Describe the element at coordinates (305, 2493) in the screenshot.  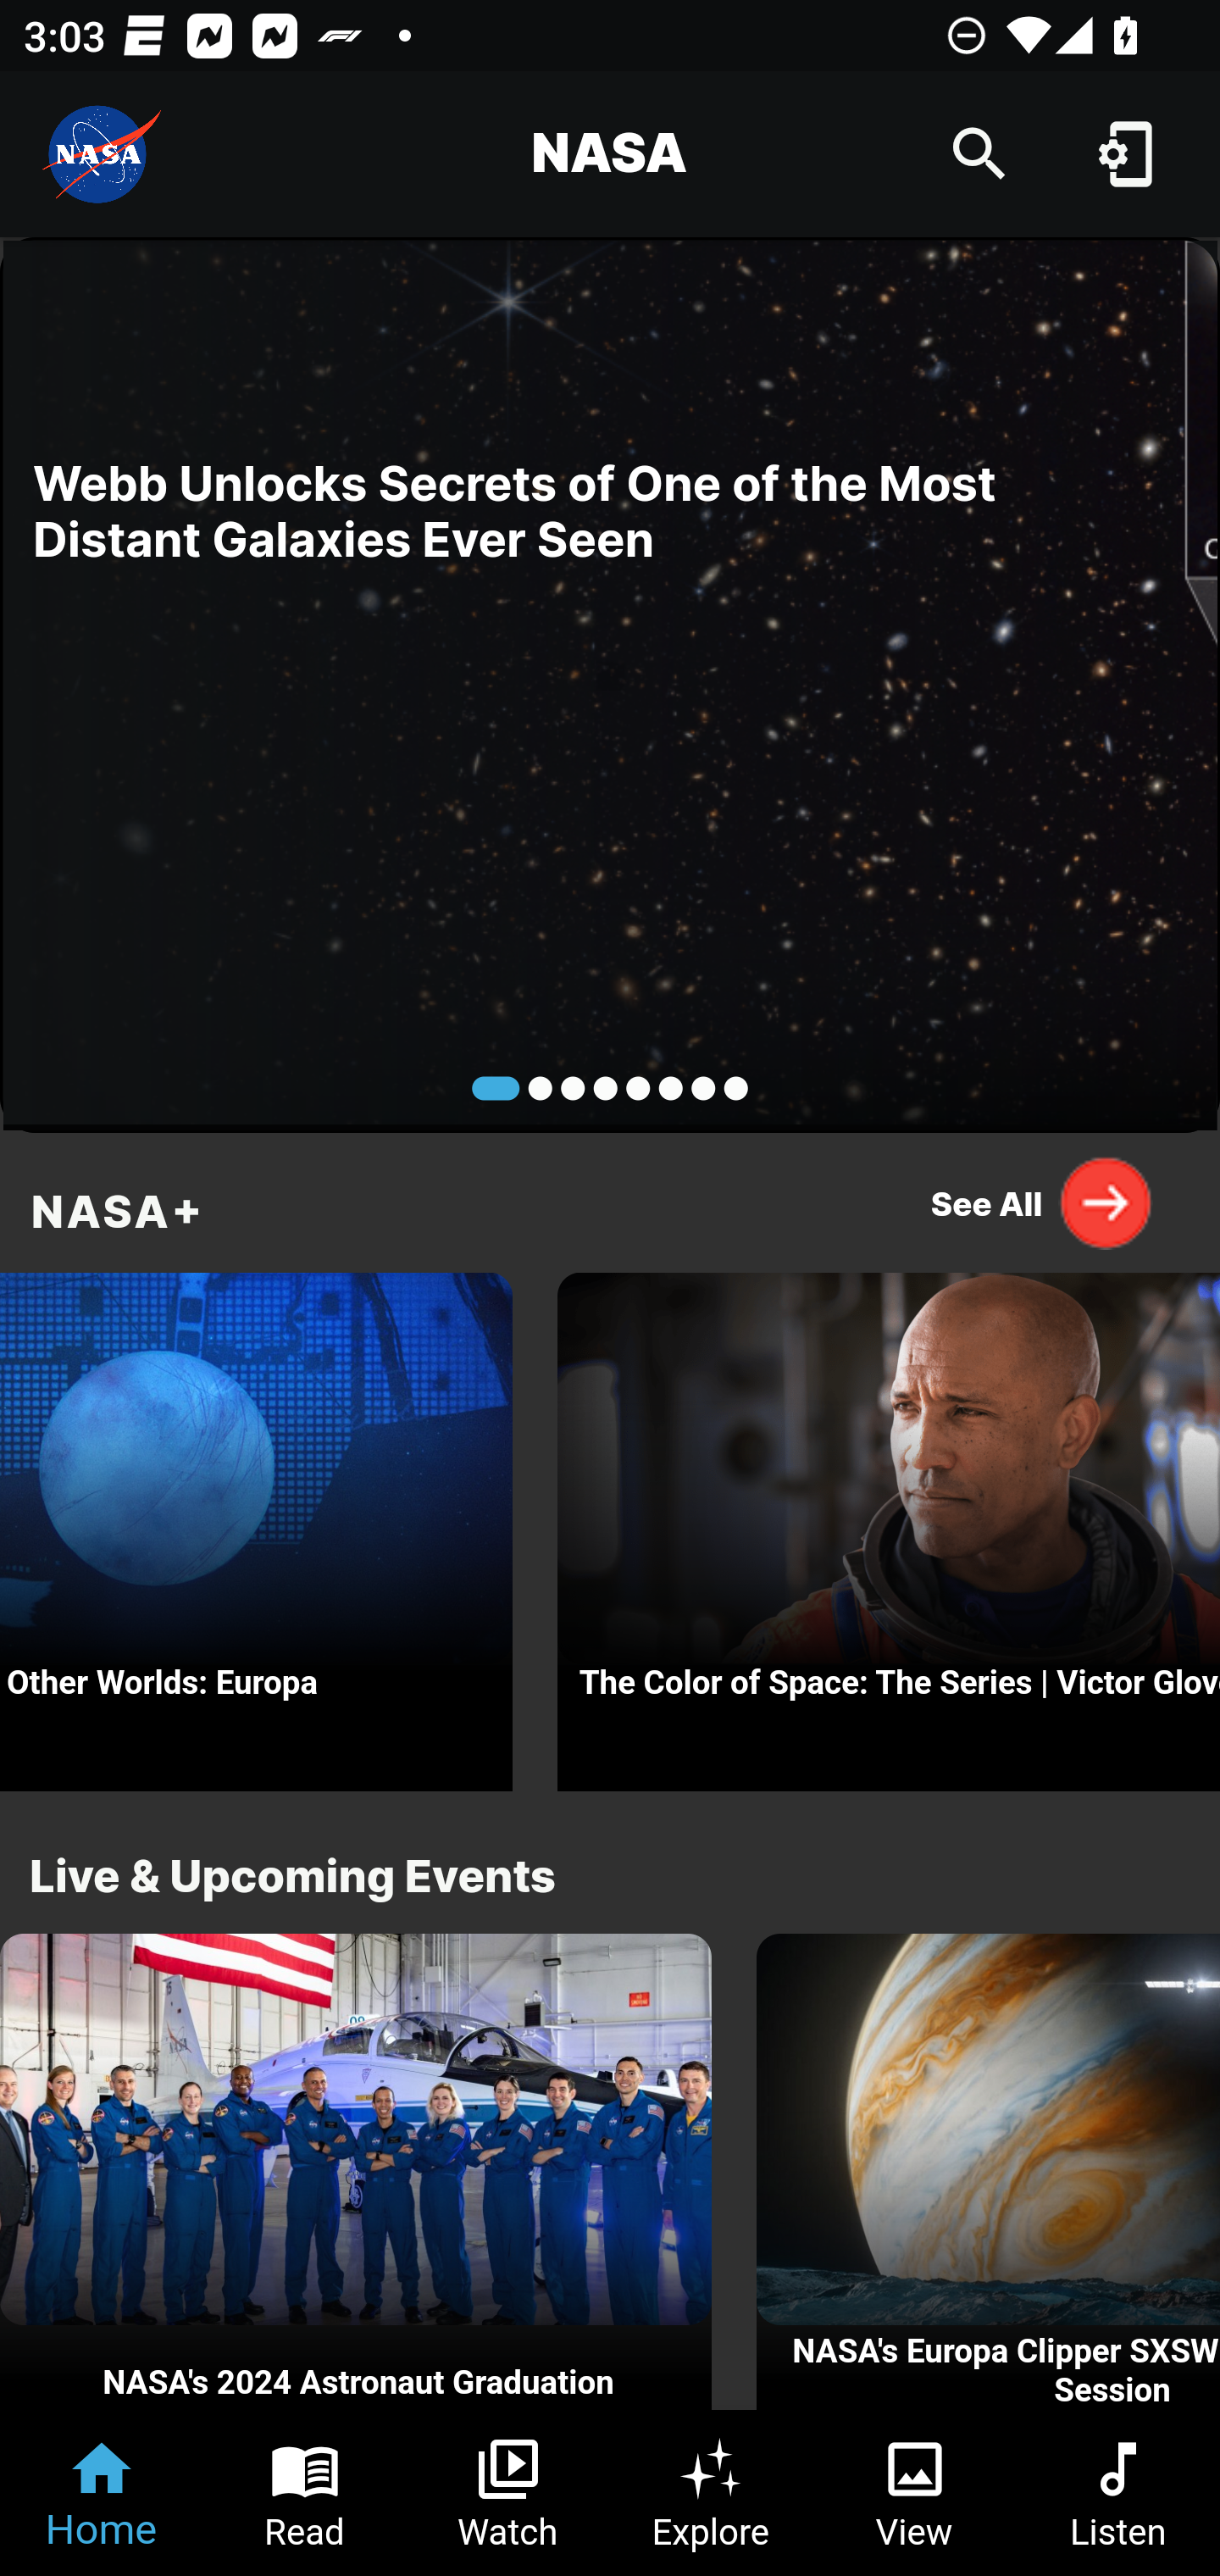
I see `Read
Tab 2 of 6` at that location.